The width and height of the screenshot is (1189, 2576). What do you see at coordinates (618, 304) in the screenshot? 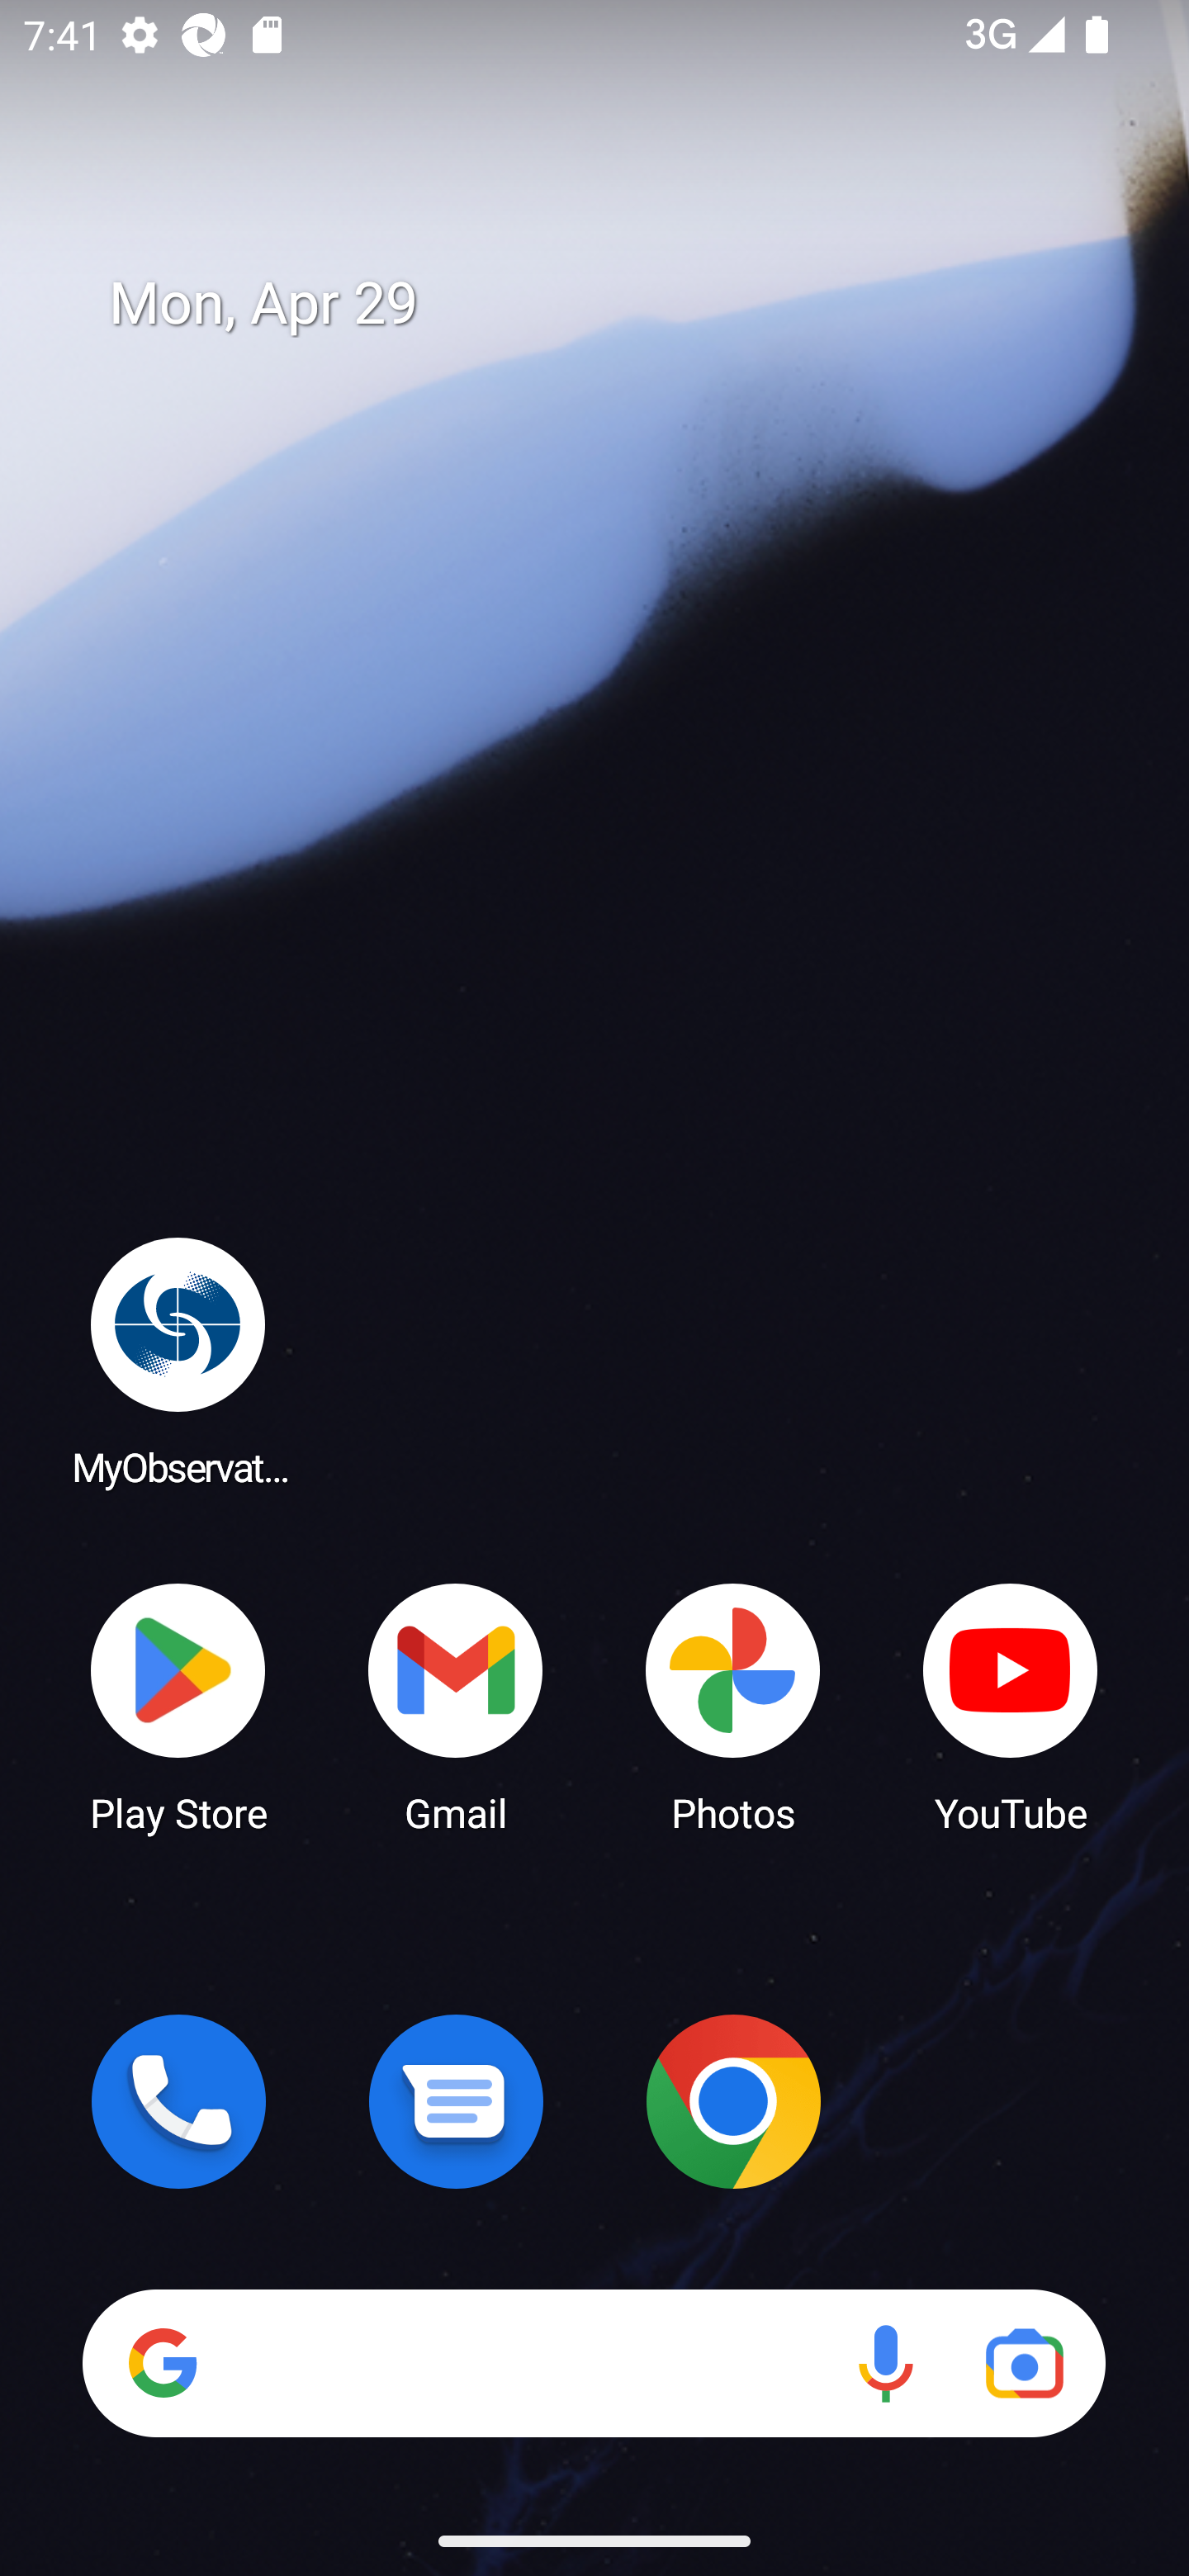
I see `Mon, Apr 29` at bounding box center [618, 304].